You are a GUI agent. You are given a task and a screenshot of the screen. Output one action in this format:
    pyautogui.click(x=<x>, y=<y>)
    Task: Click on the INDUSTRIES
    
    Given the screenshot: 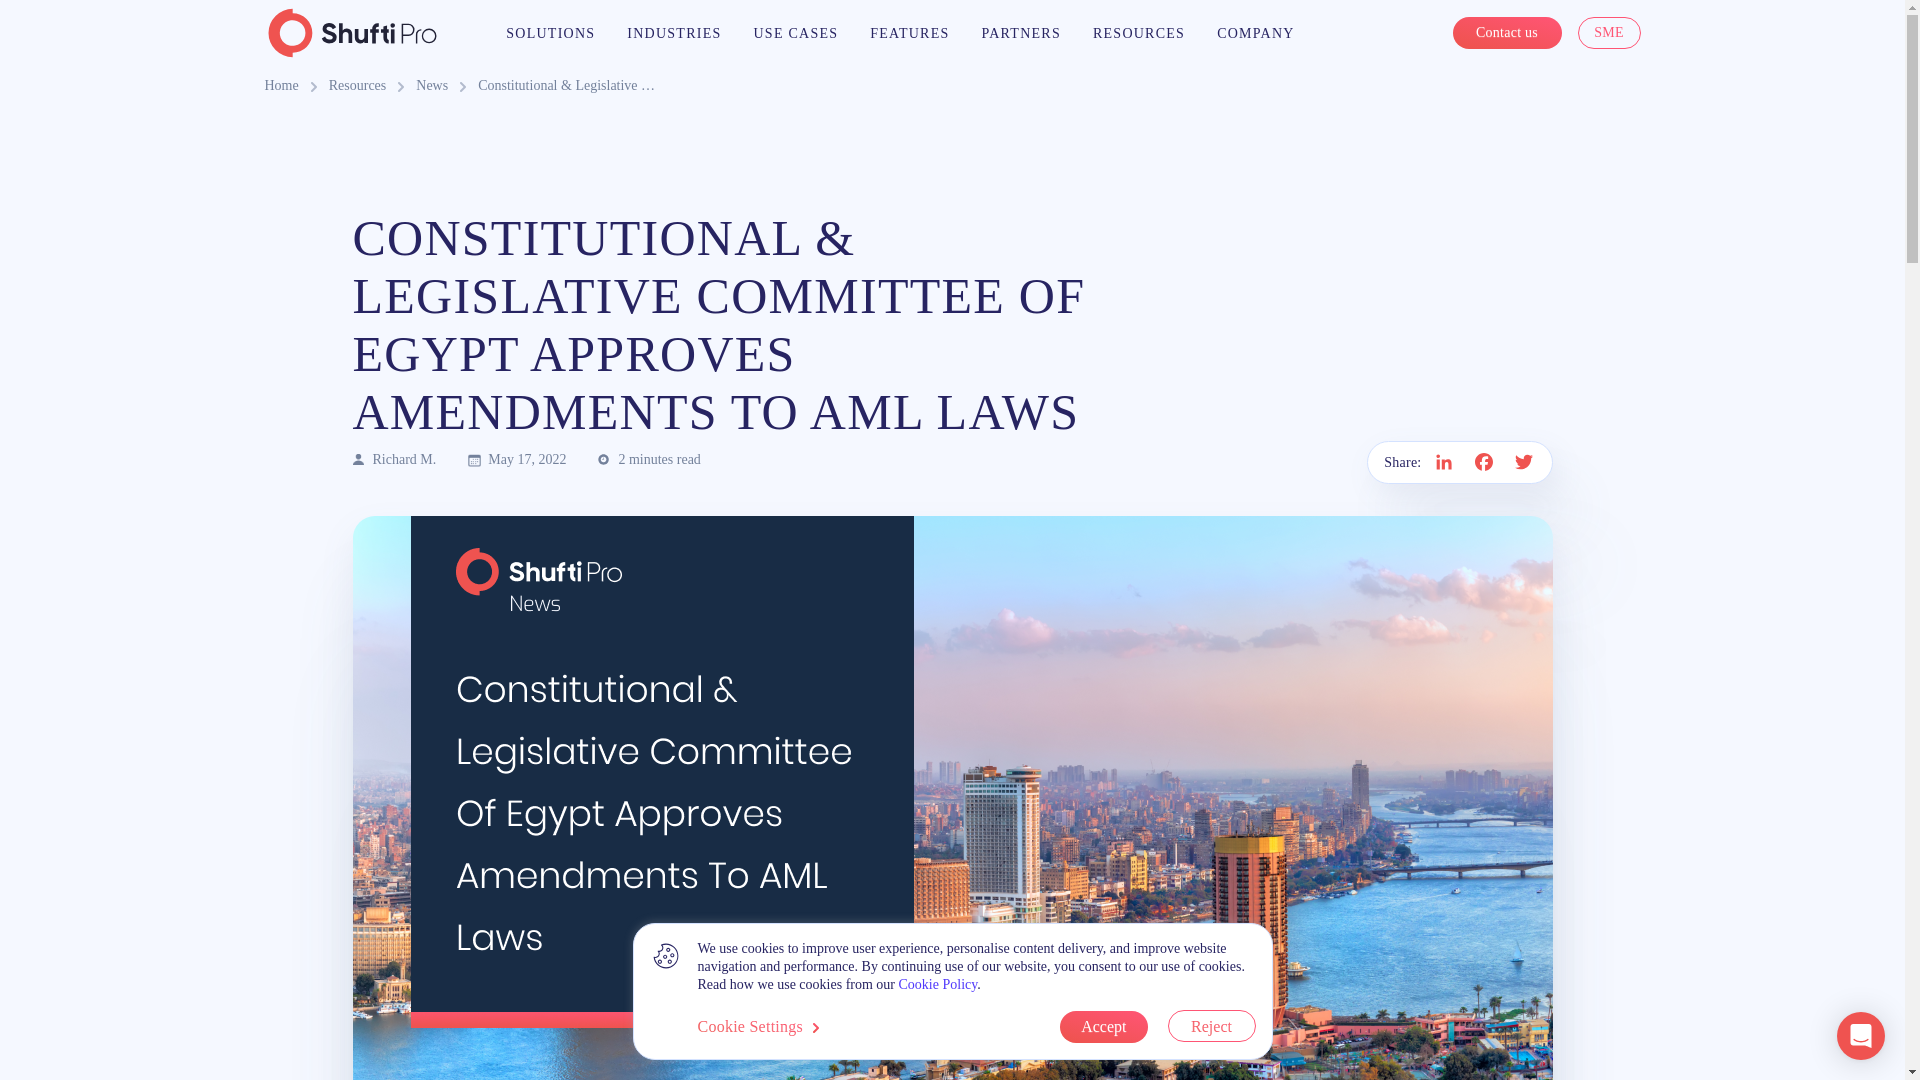 What is the action you would take?
    pyautogui.click(x=674, y=33)
    